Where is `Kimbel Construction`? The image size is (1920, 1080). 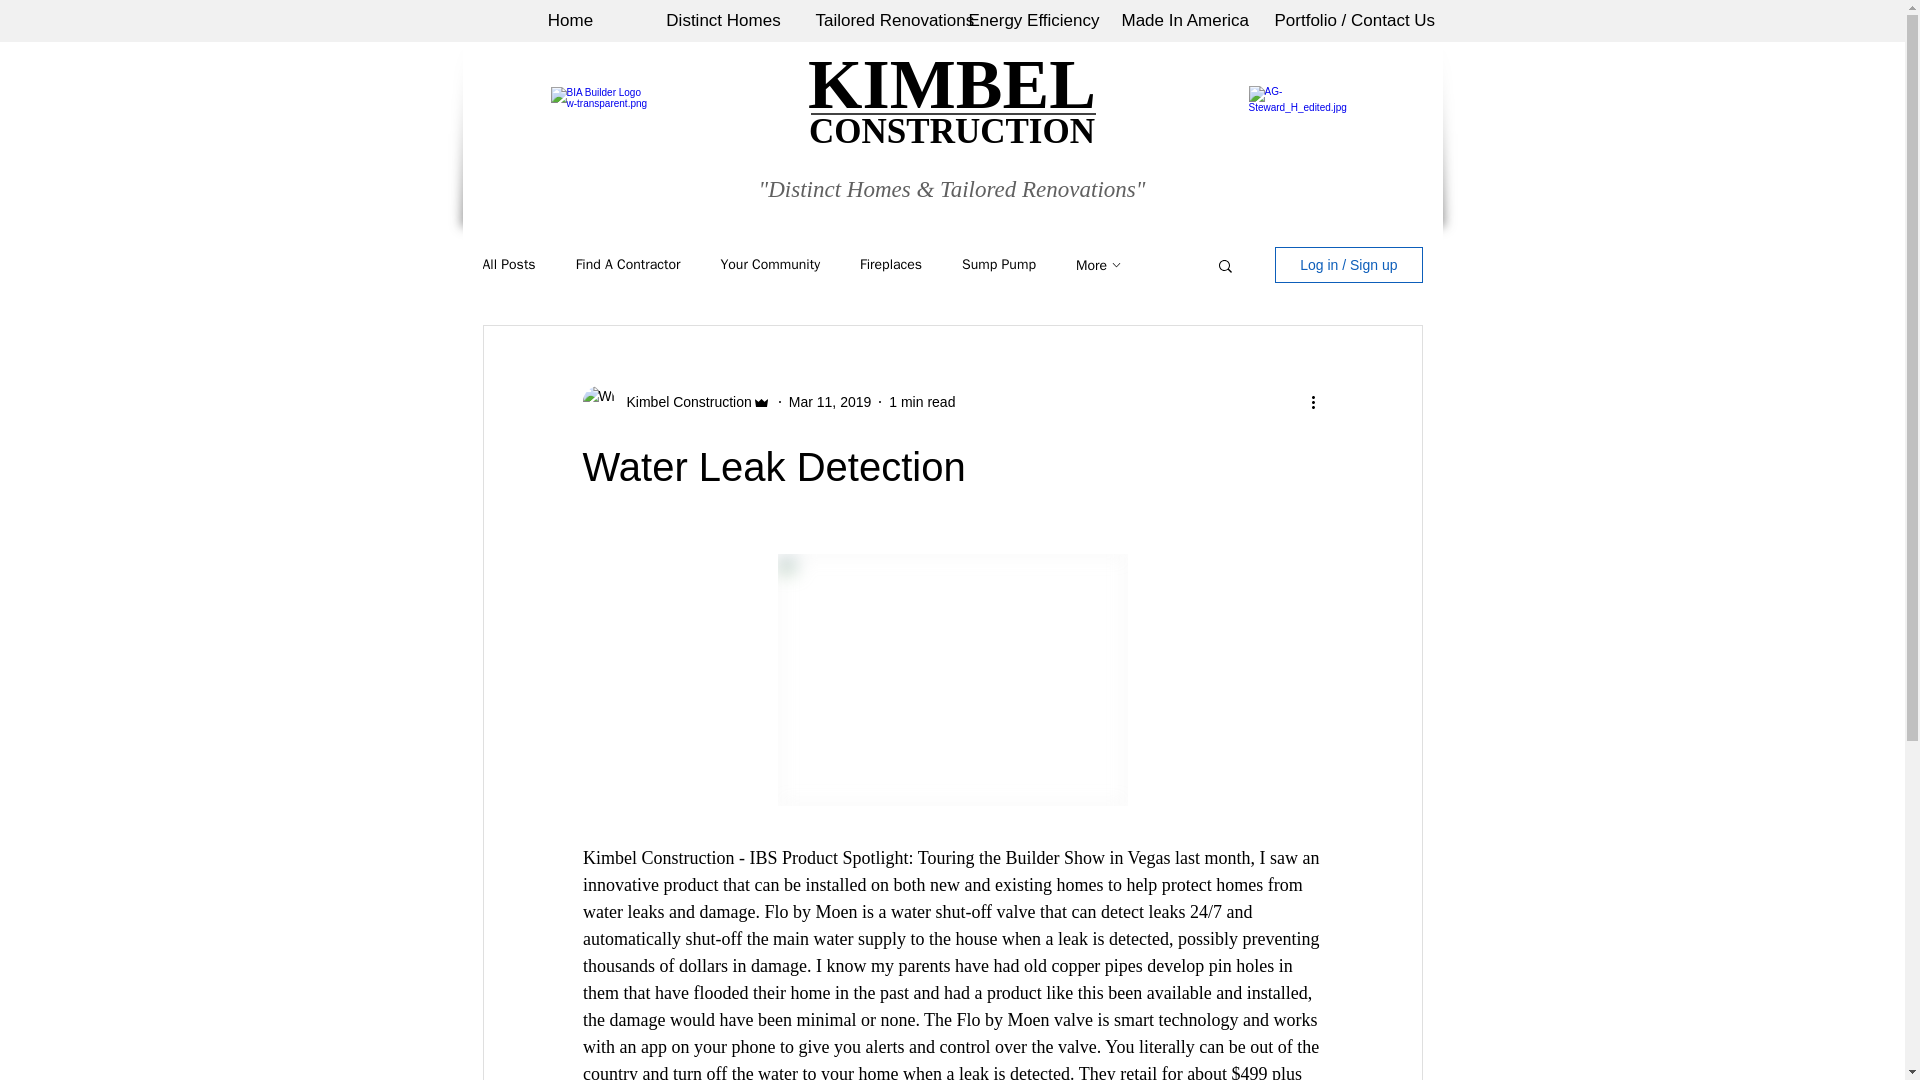
Kimbel Construction is located at coordinates (682, 402).